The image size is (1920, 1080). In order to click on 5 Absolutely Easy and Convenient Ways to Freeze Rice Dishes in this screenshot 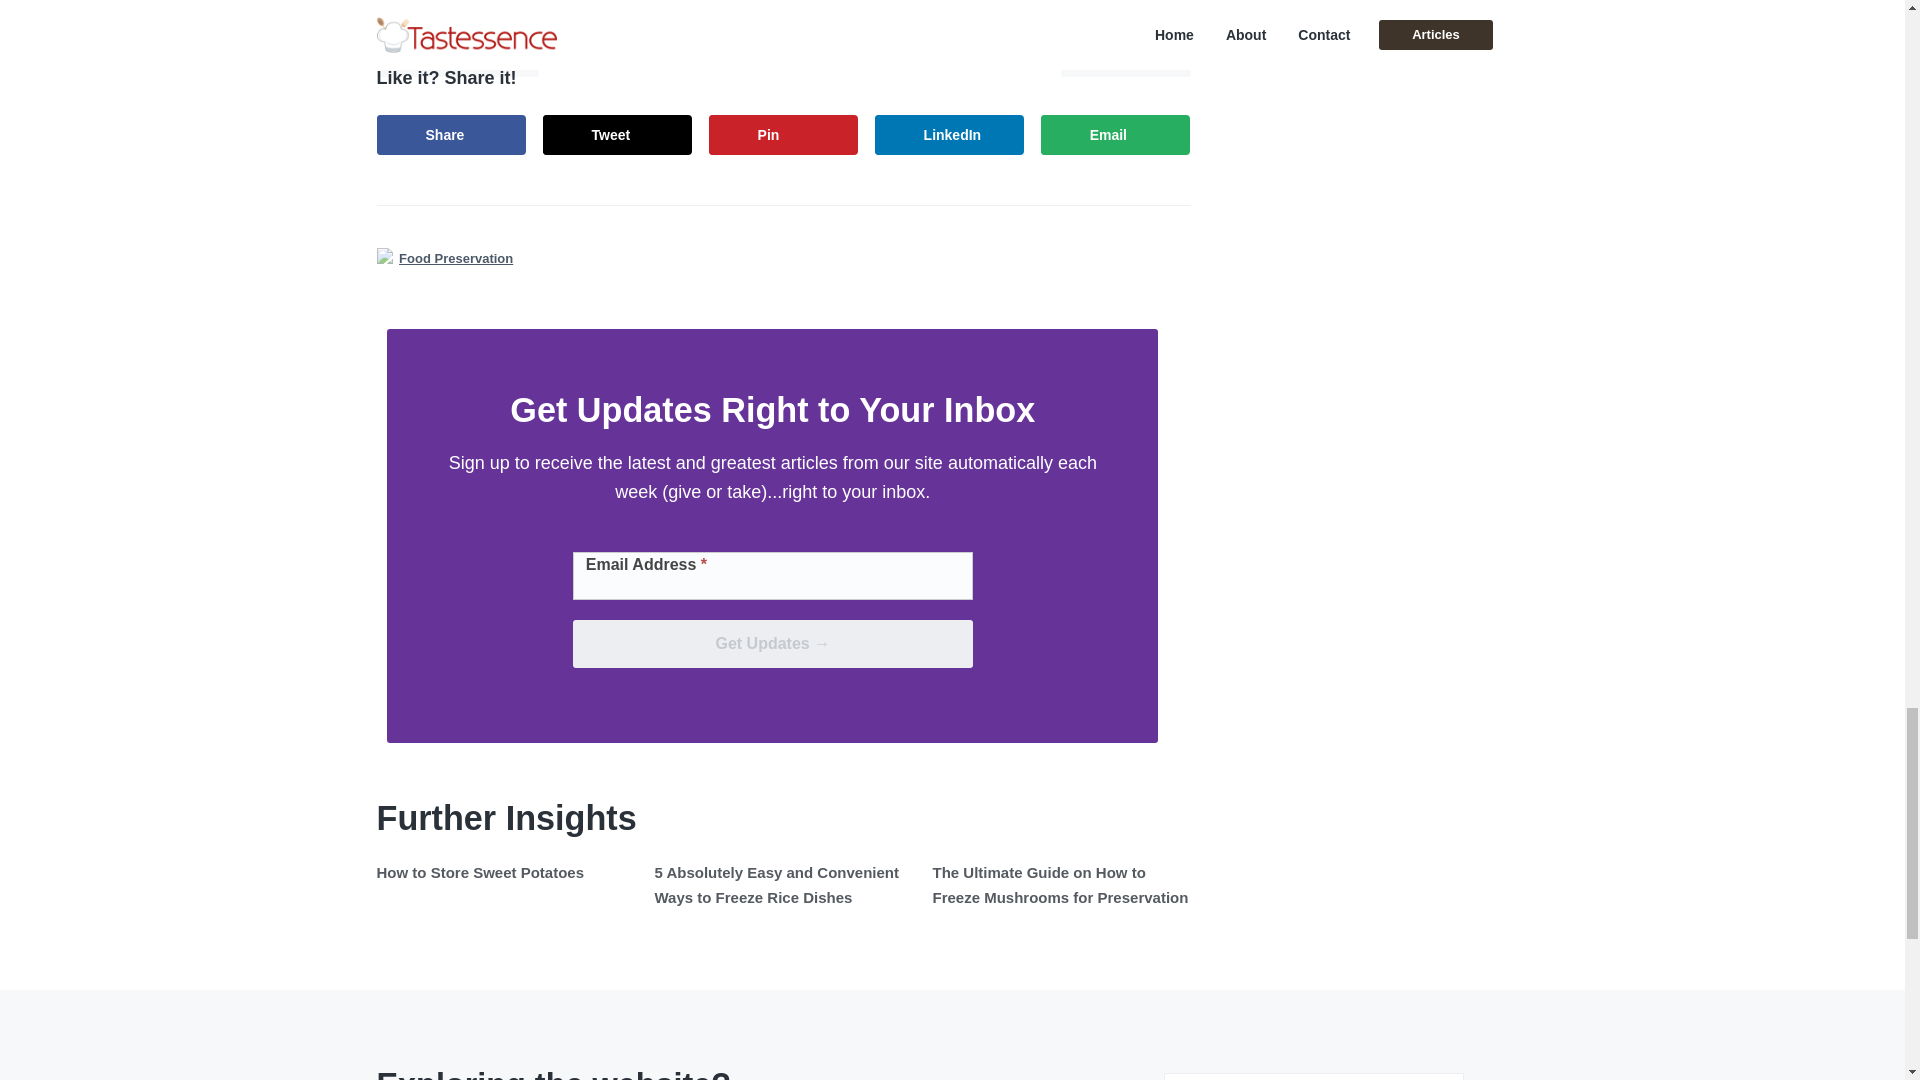, I will do `click(776, 884)`.